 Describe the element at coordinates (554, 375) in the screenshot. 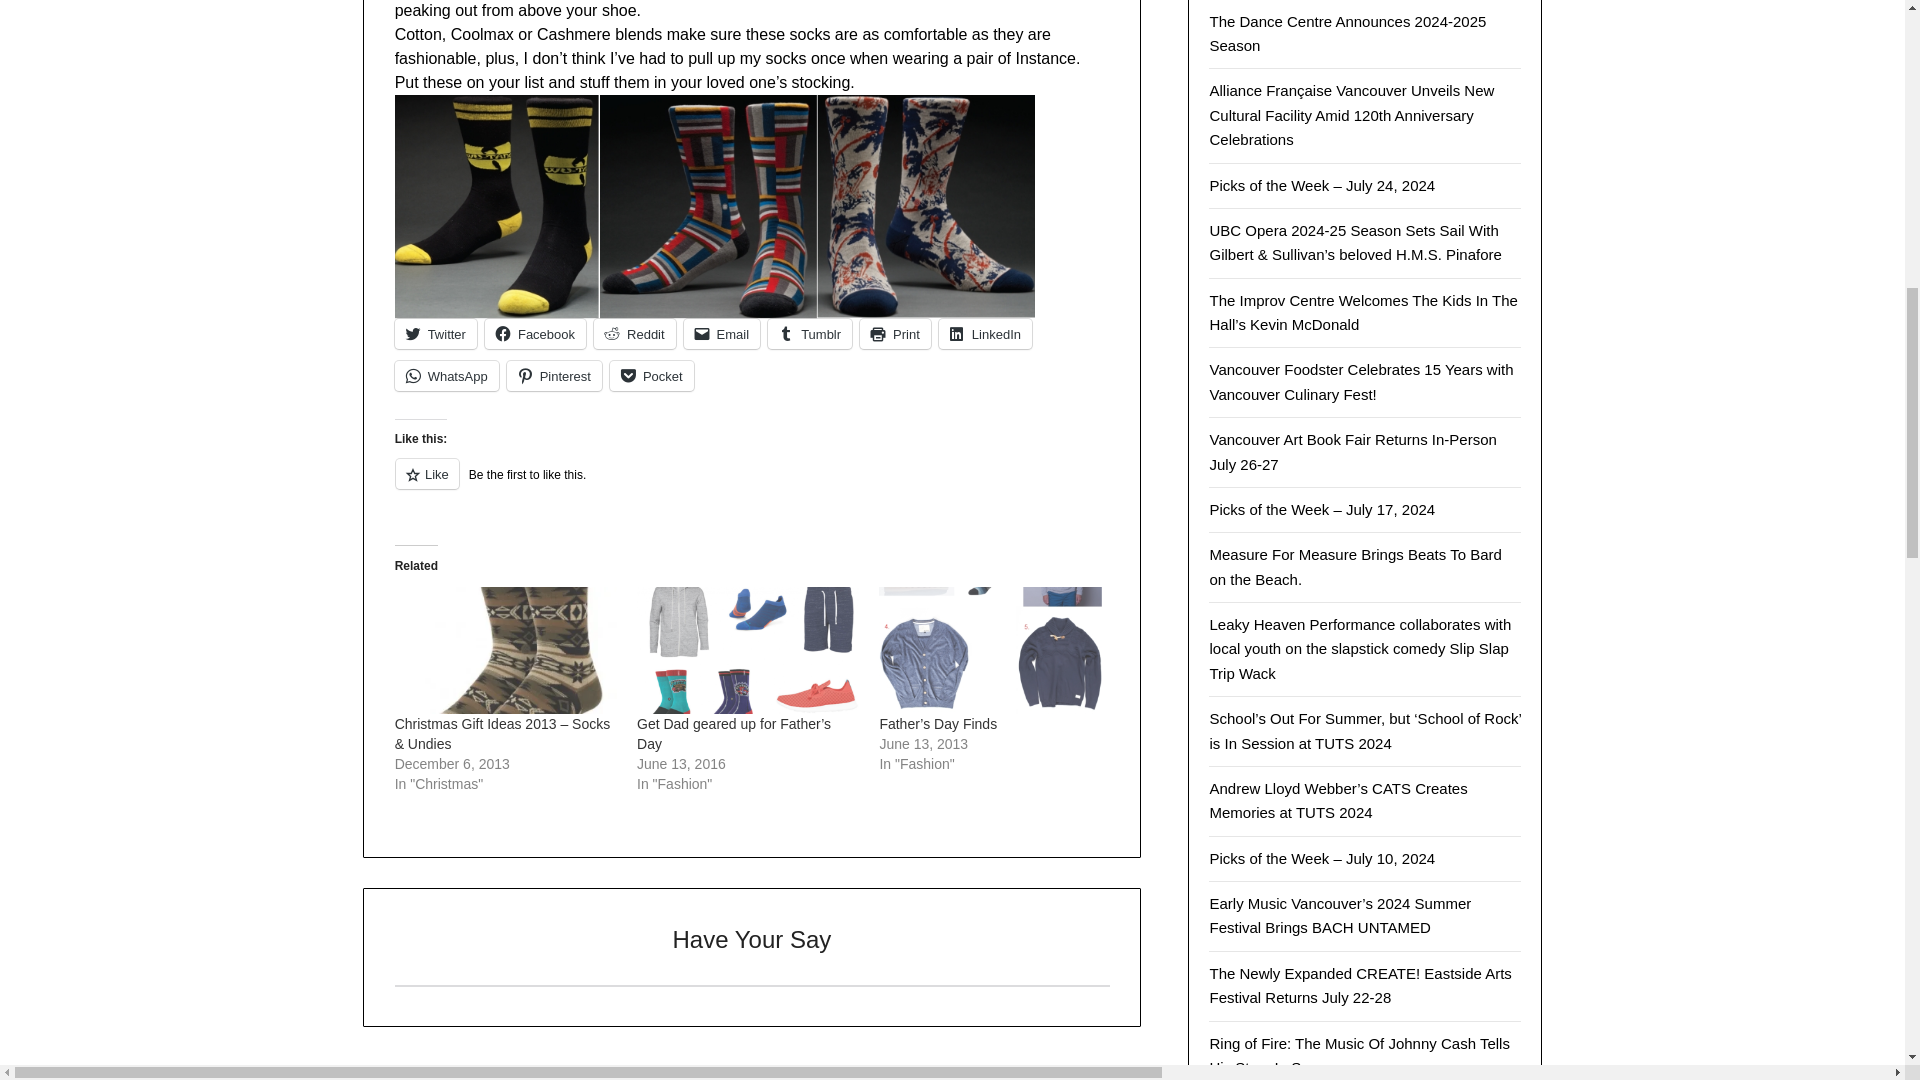

I see `Click to share on Pinterest` at that location.